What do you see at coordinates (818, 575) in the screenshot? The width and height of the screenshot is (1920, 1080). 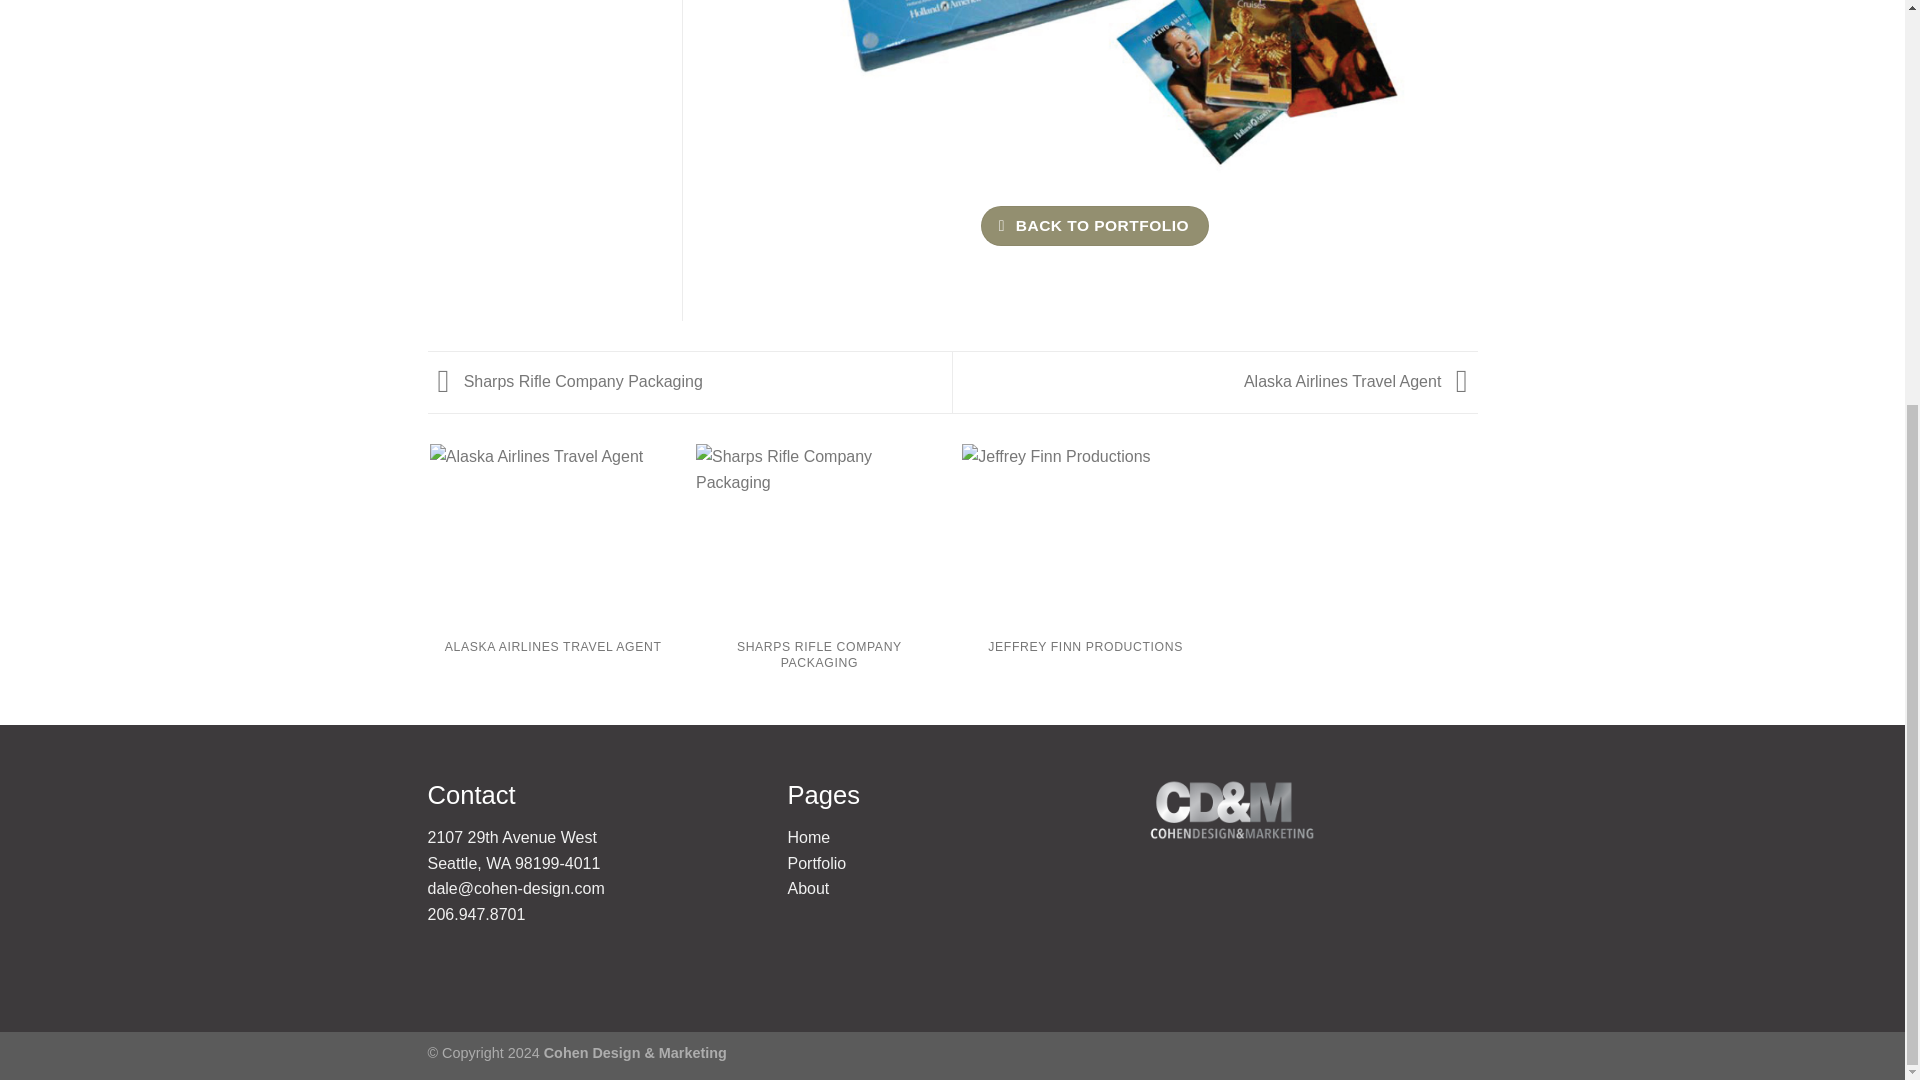 I see `SHARPS RIFLE COMPANY PACKAGING` at bounding box center [818, 575].